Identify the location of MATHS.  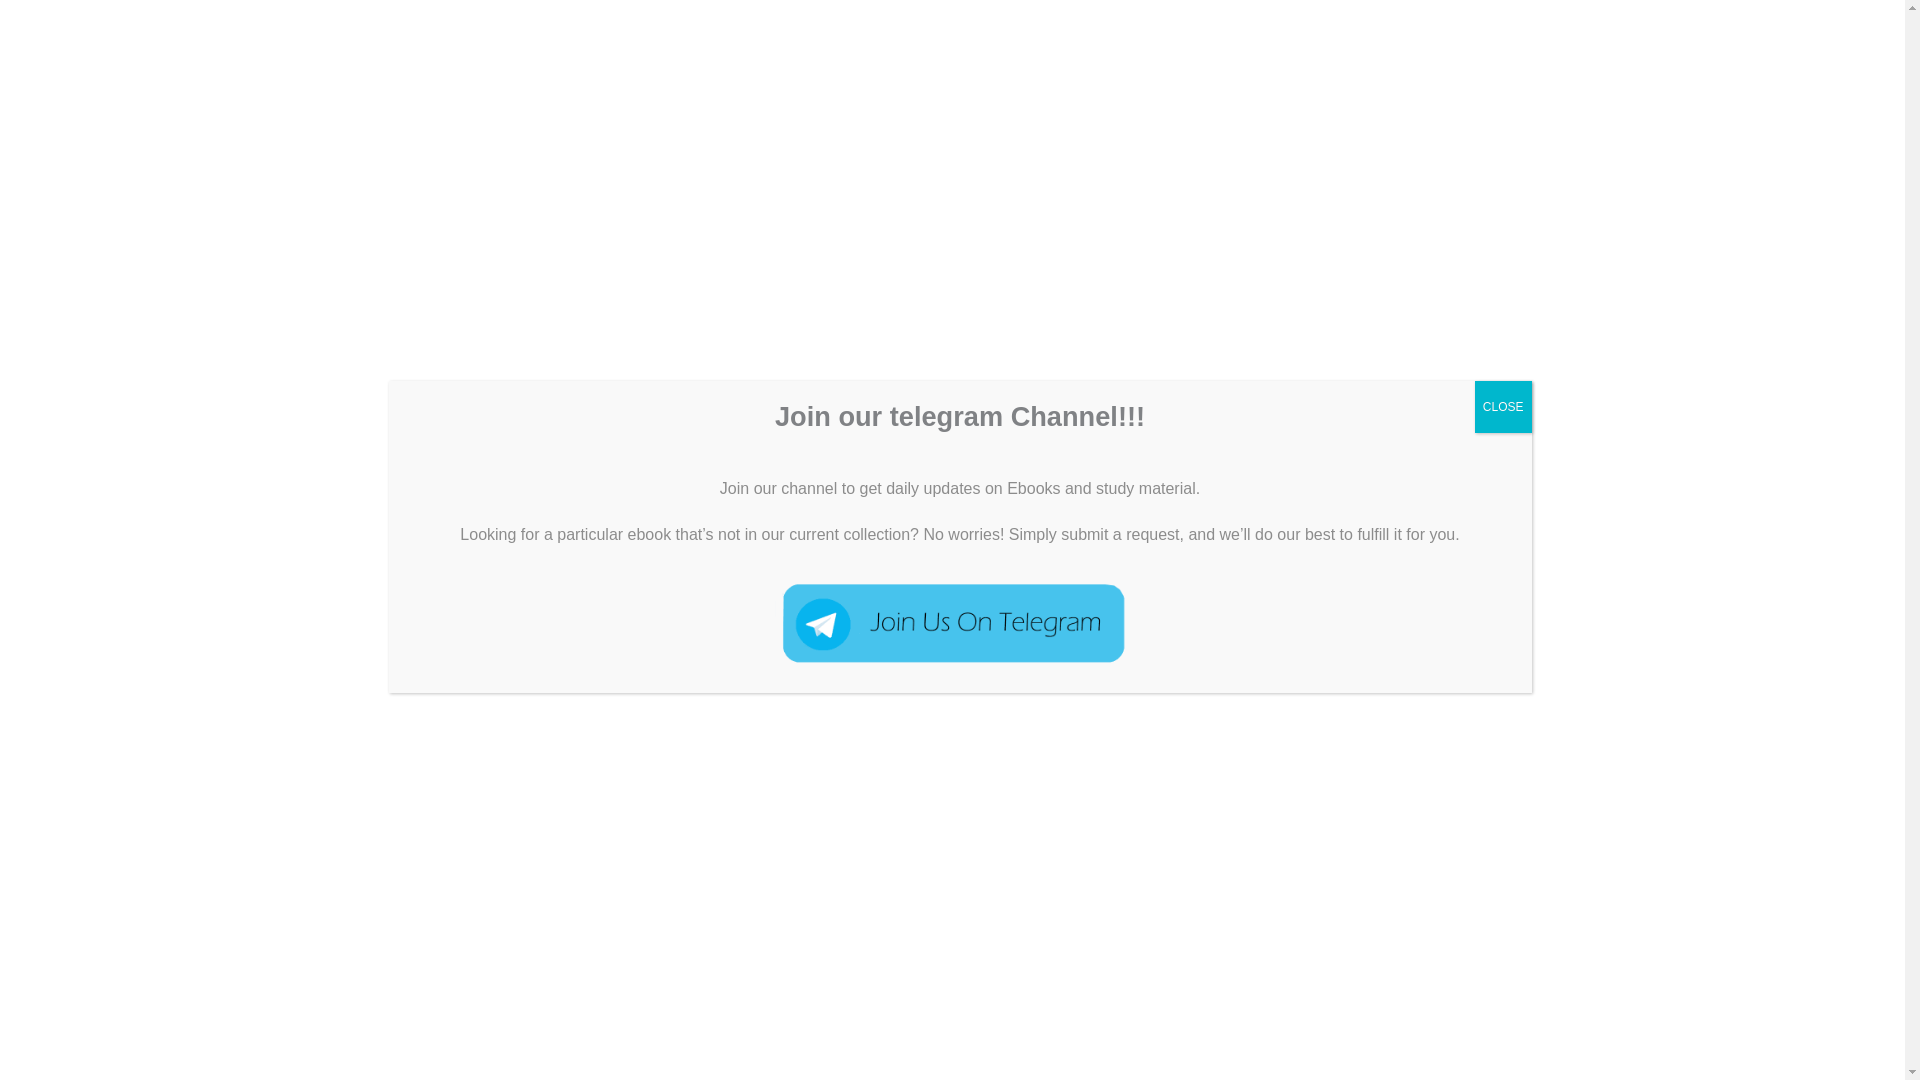
(1462, 40).